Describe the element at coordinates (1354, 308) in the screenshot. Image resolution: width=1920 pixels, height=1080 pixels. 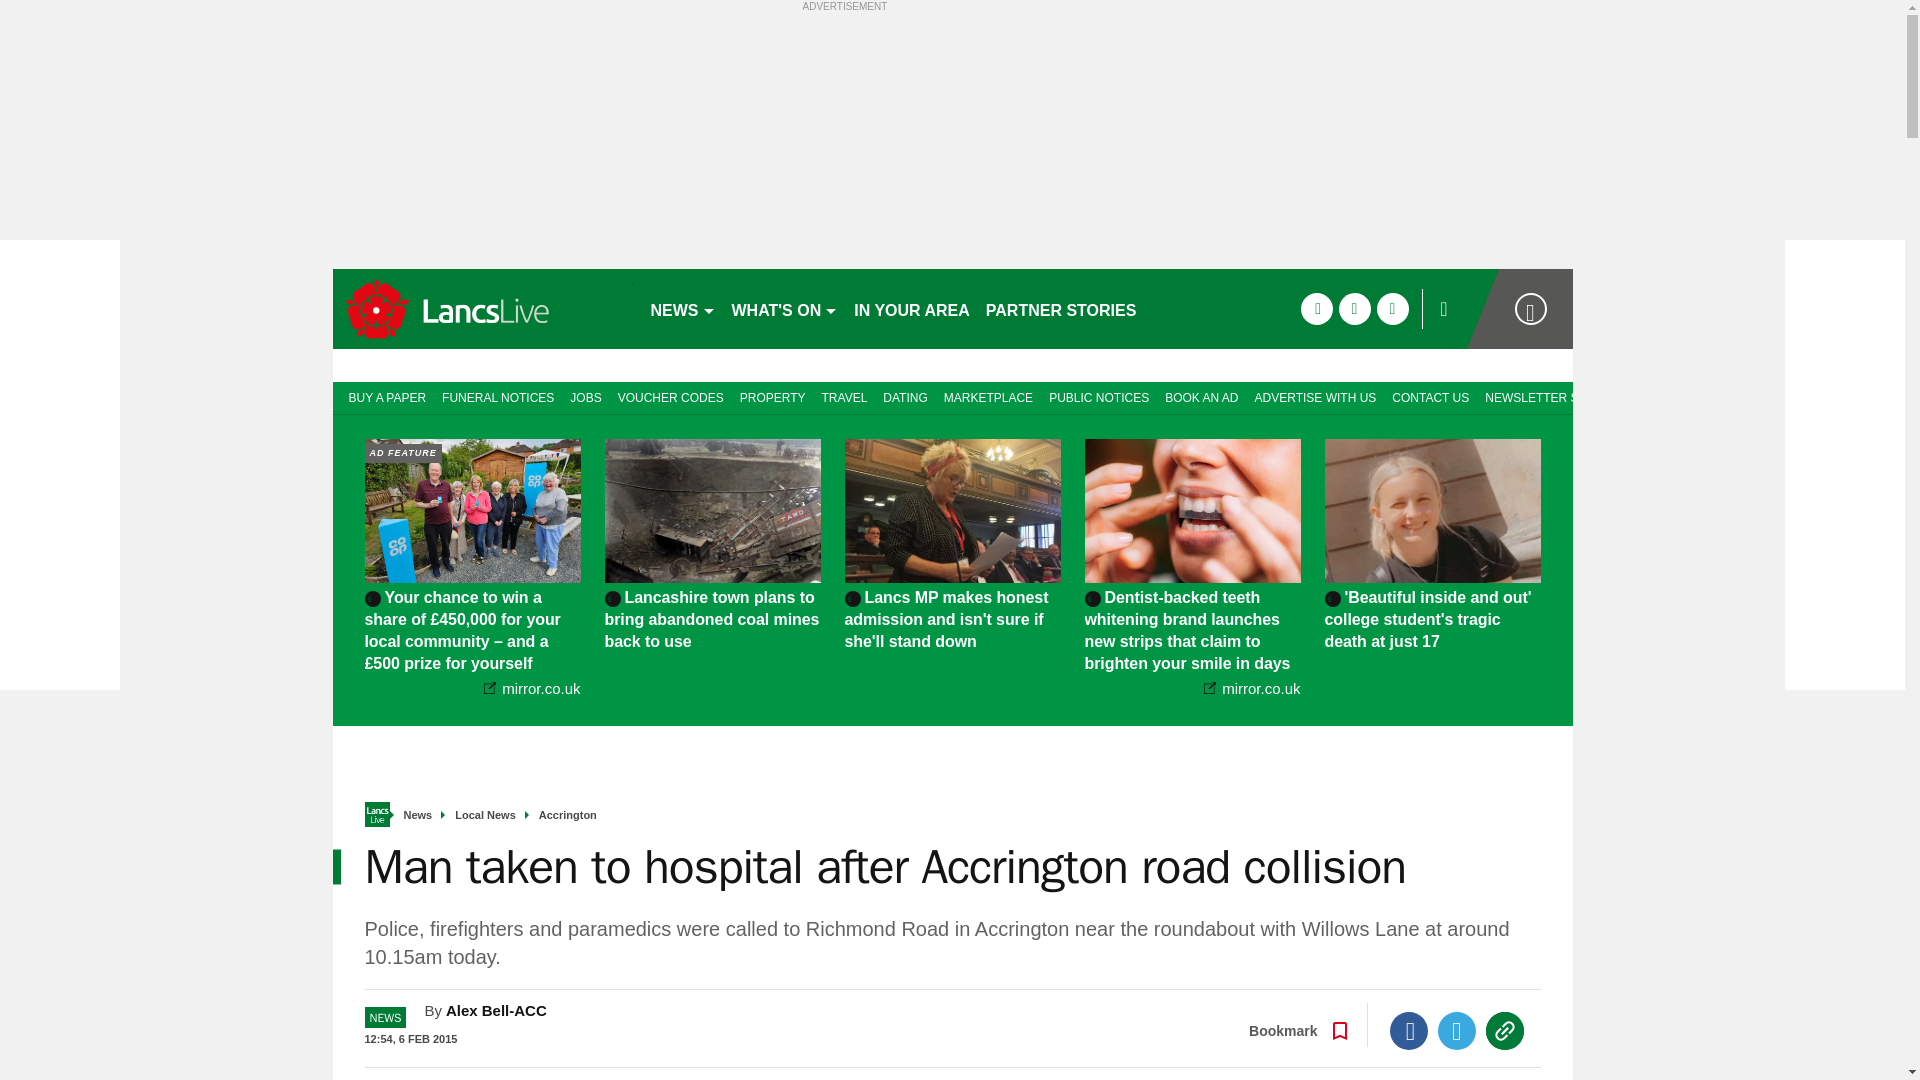
I see `twitter` at that location.